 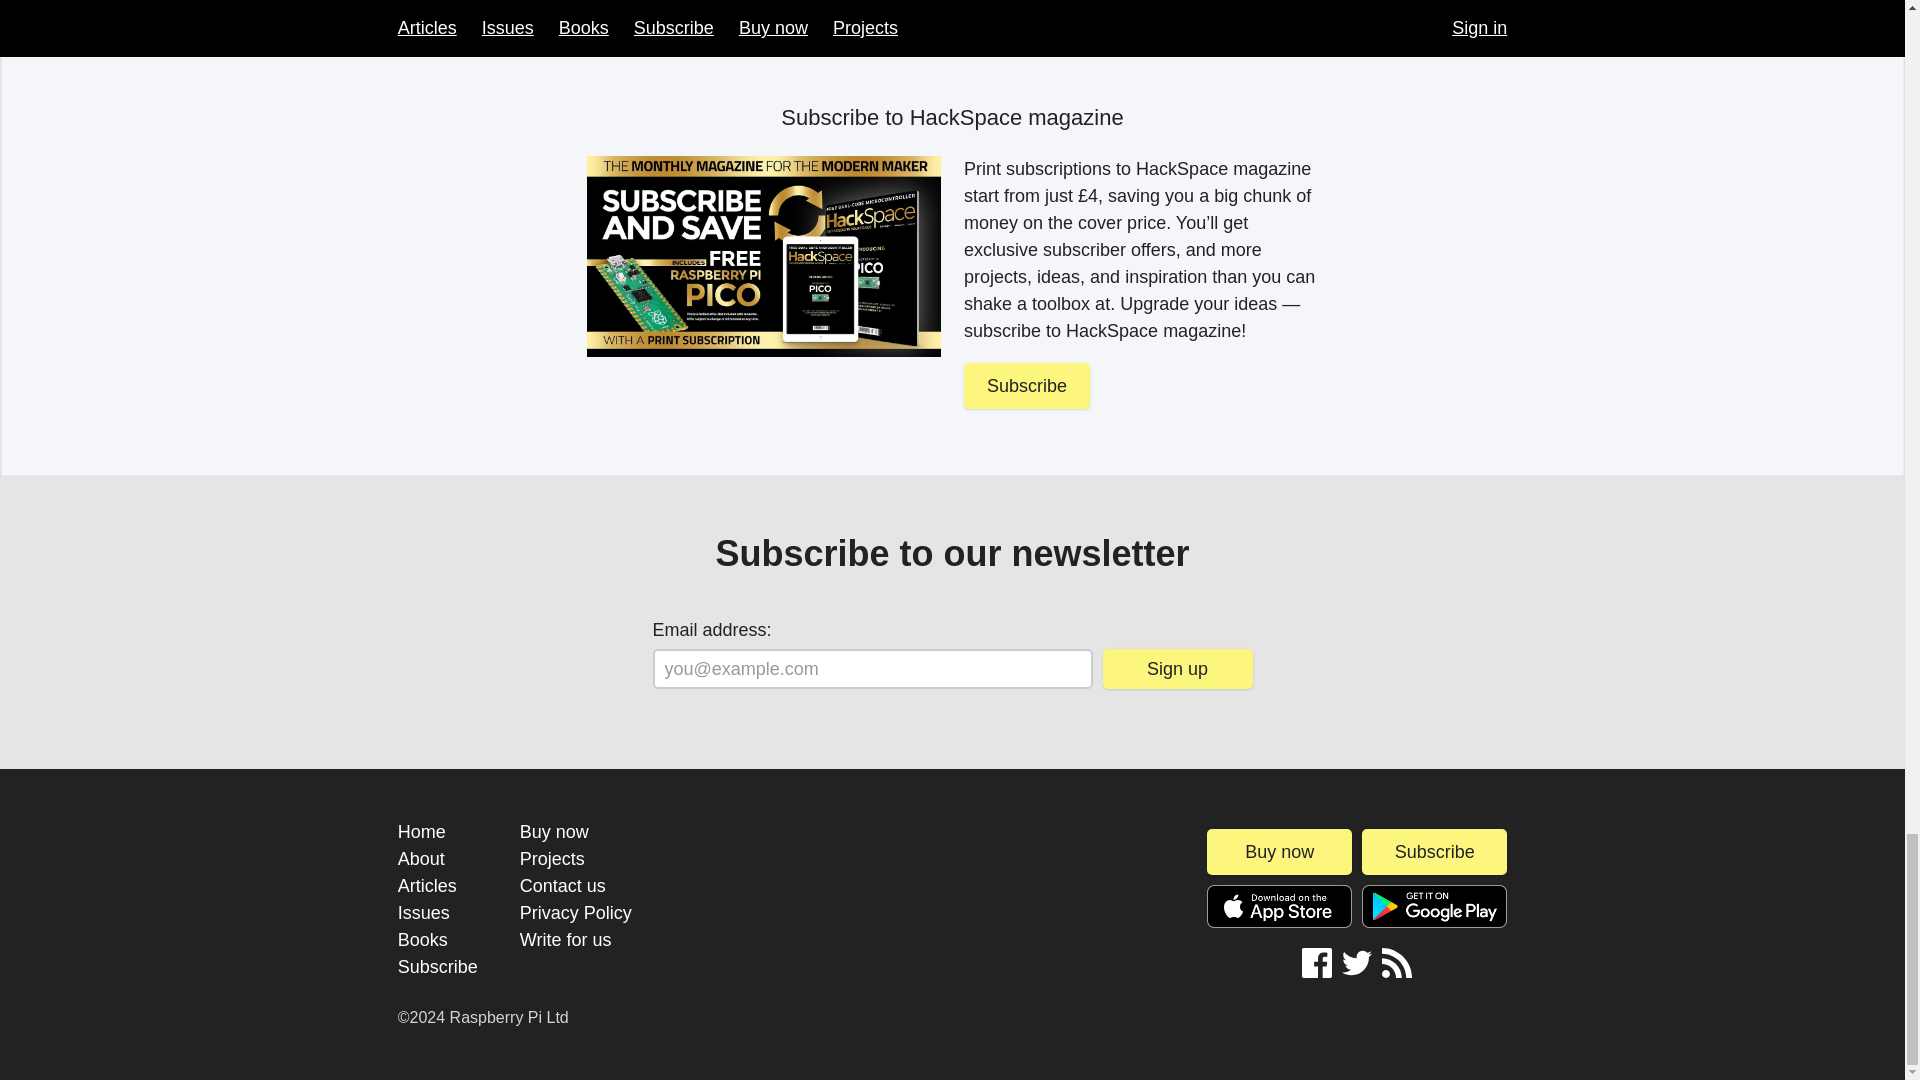 I want to click on Sign up, so click(x=1176, y=669).